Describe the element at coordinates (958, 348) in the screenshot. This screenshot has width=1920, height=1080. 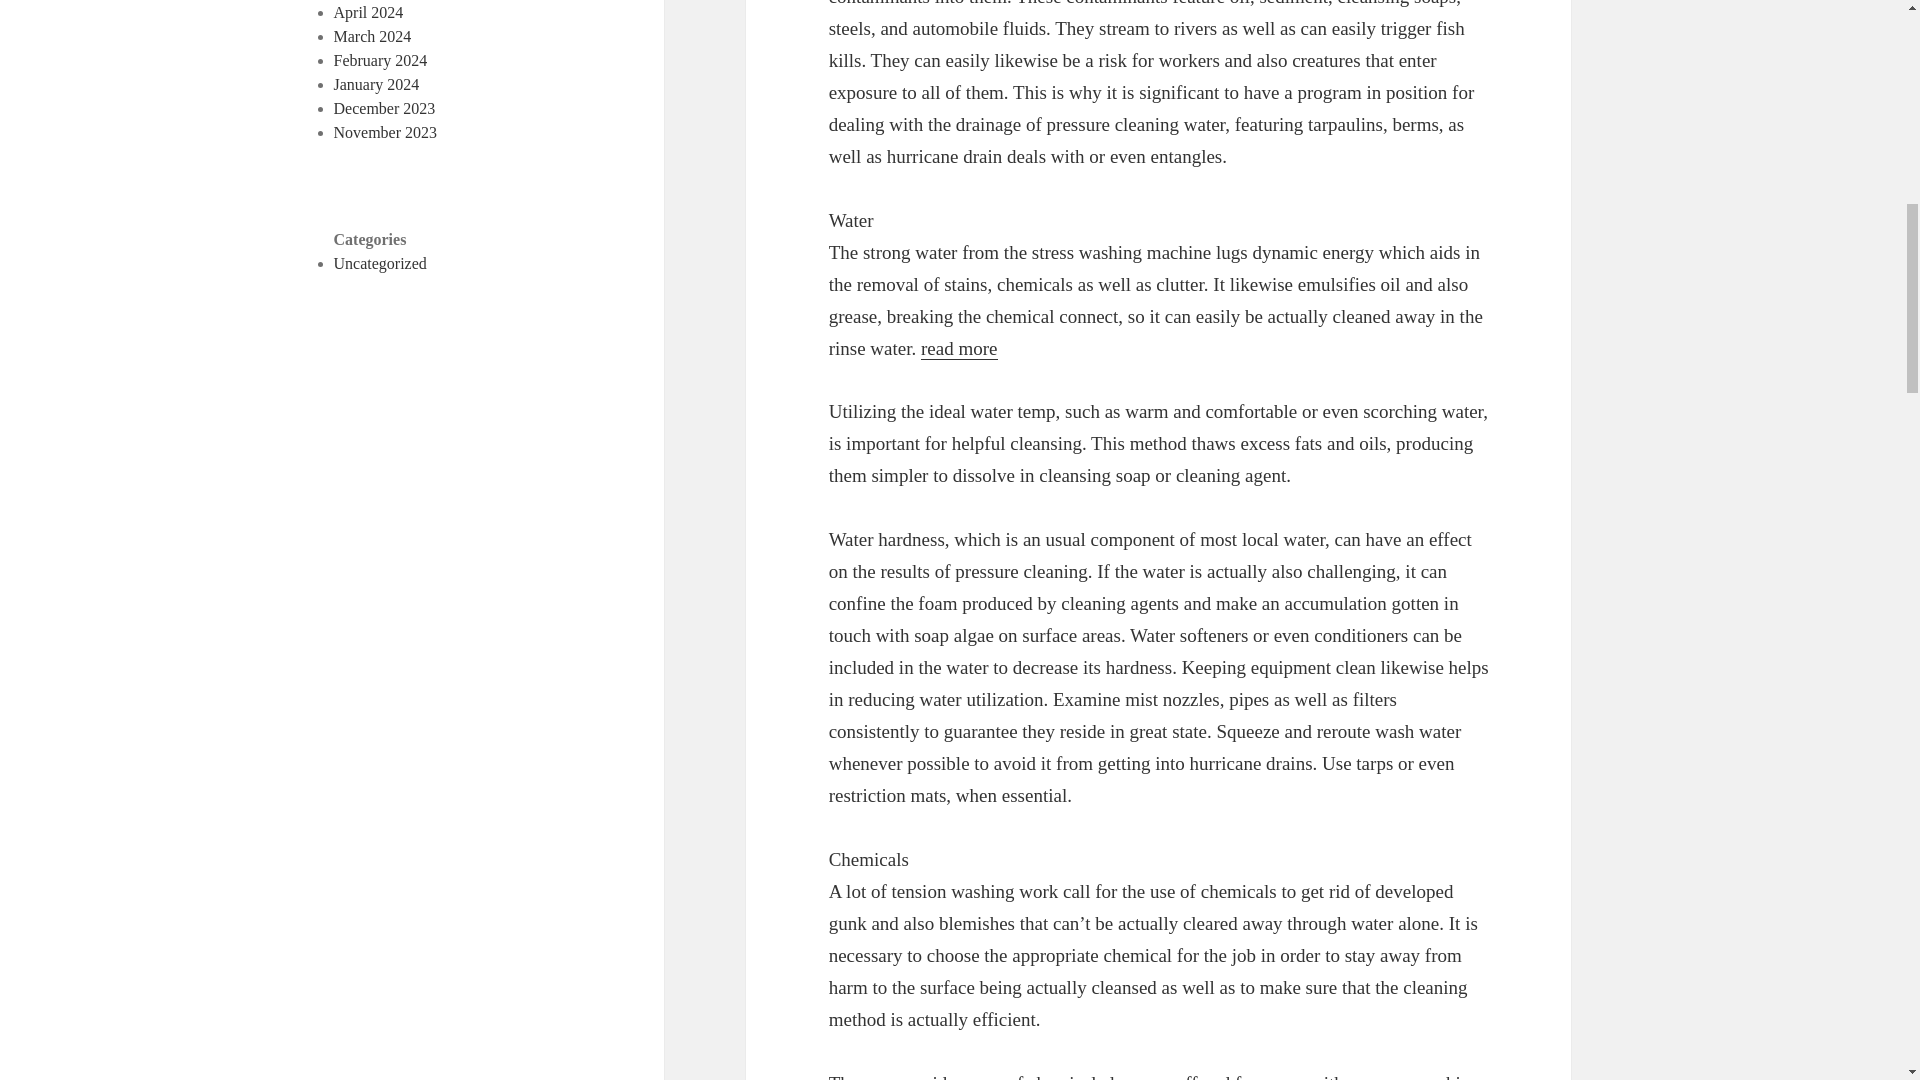
I see `read more` at that location.